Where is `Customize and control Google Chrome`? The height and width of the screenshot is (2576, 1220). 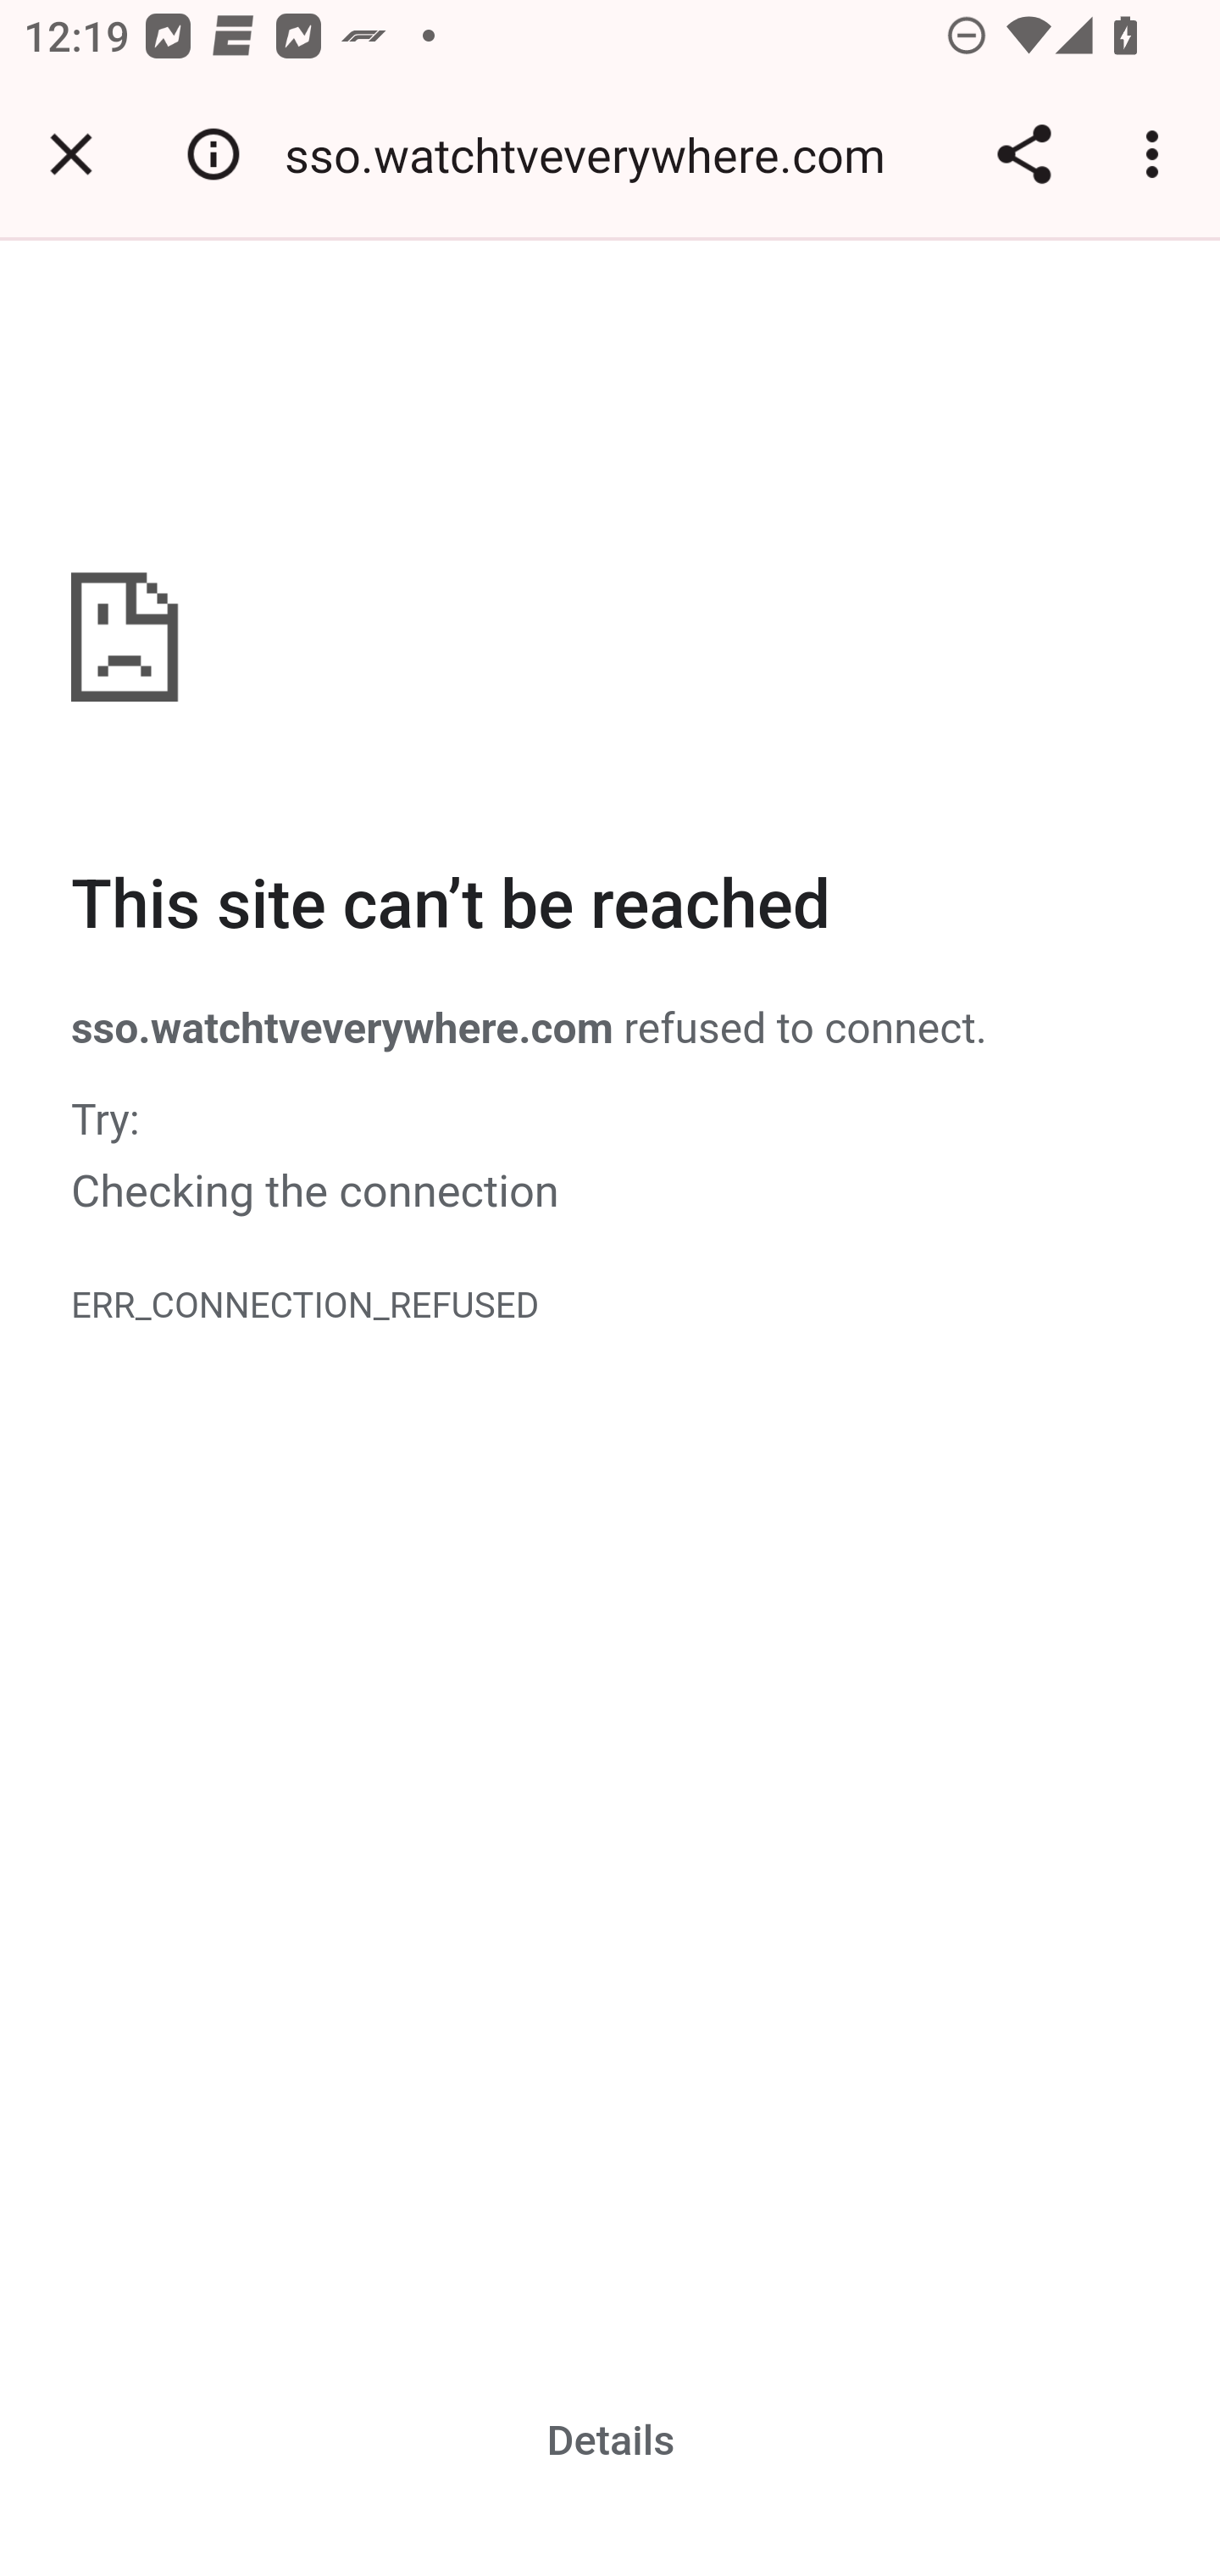
Customize and control Google Chrome is located at coordinates (1157, 154).